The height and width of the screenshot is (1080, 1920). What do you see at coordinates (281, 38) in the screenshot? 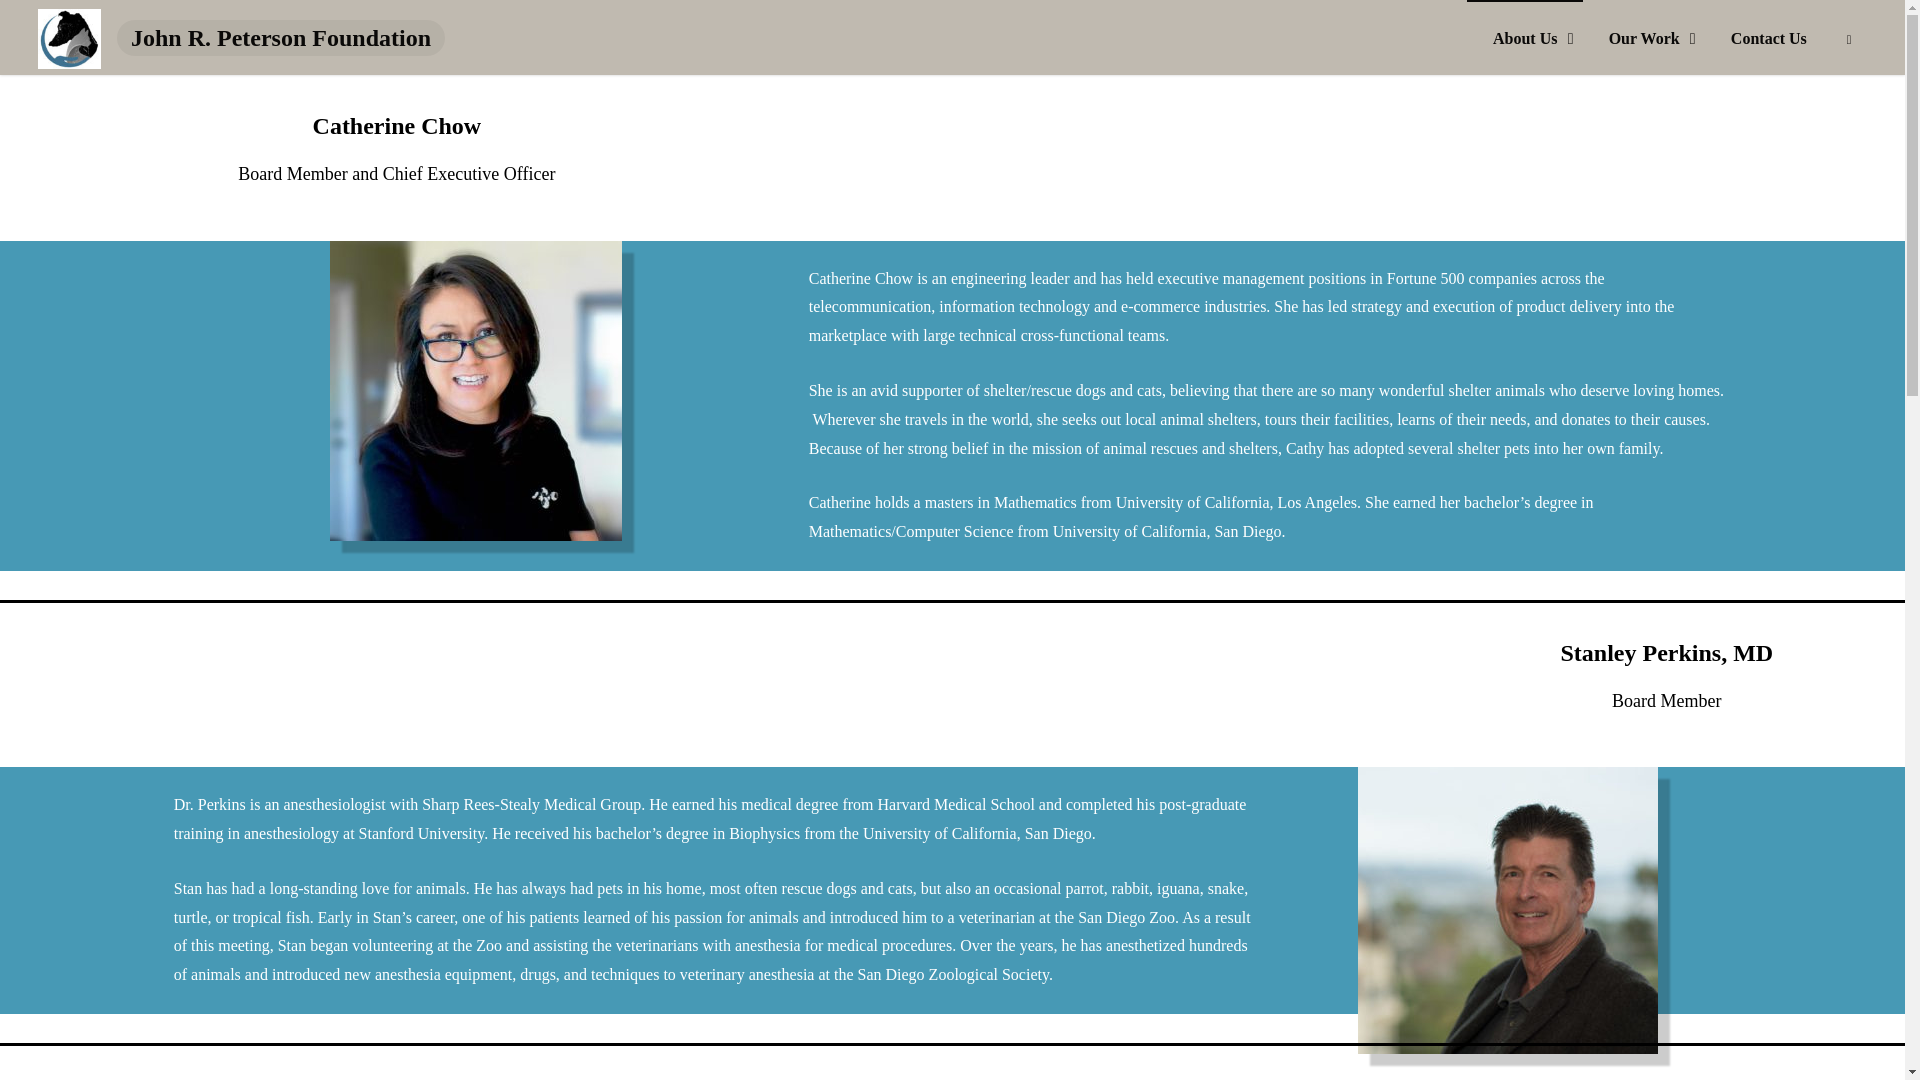
I see `John R. Peterson Foundation` at bounding box center [281, 38].